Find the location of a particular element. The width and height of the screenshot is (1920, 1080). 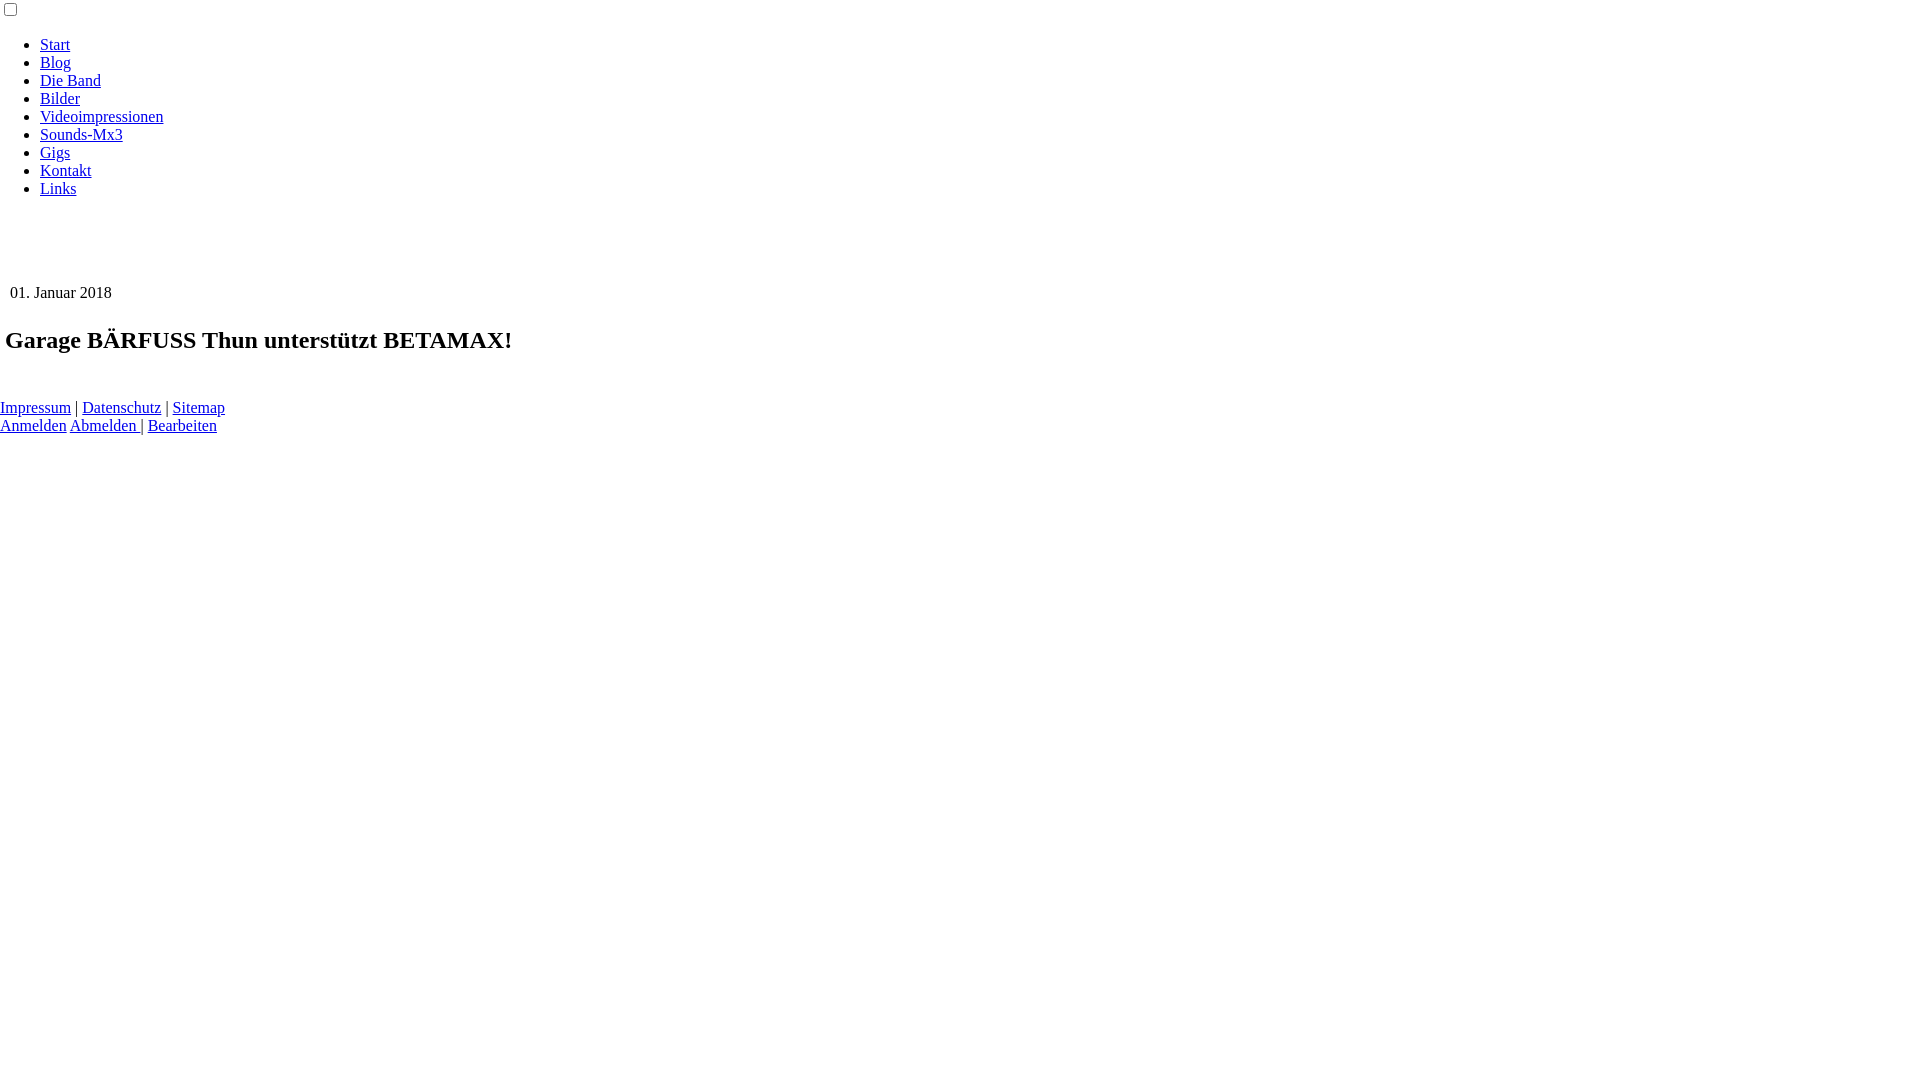

Sitemap is located at coordinates (199, 408).